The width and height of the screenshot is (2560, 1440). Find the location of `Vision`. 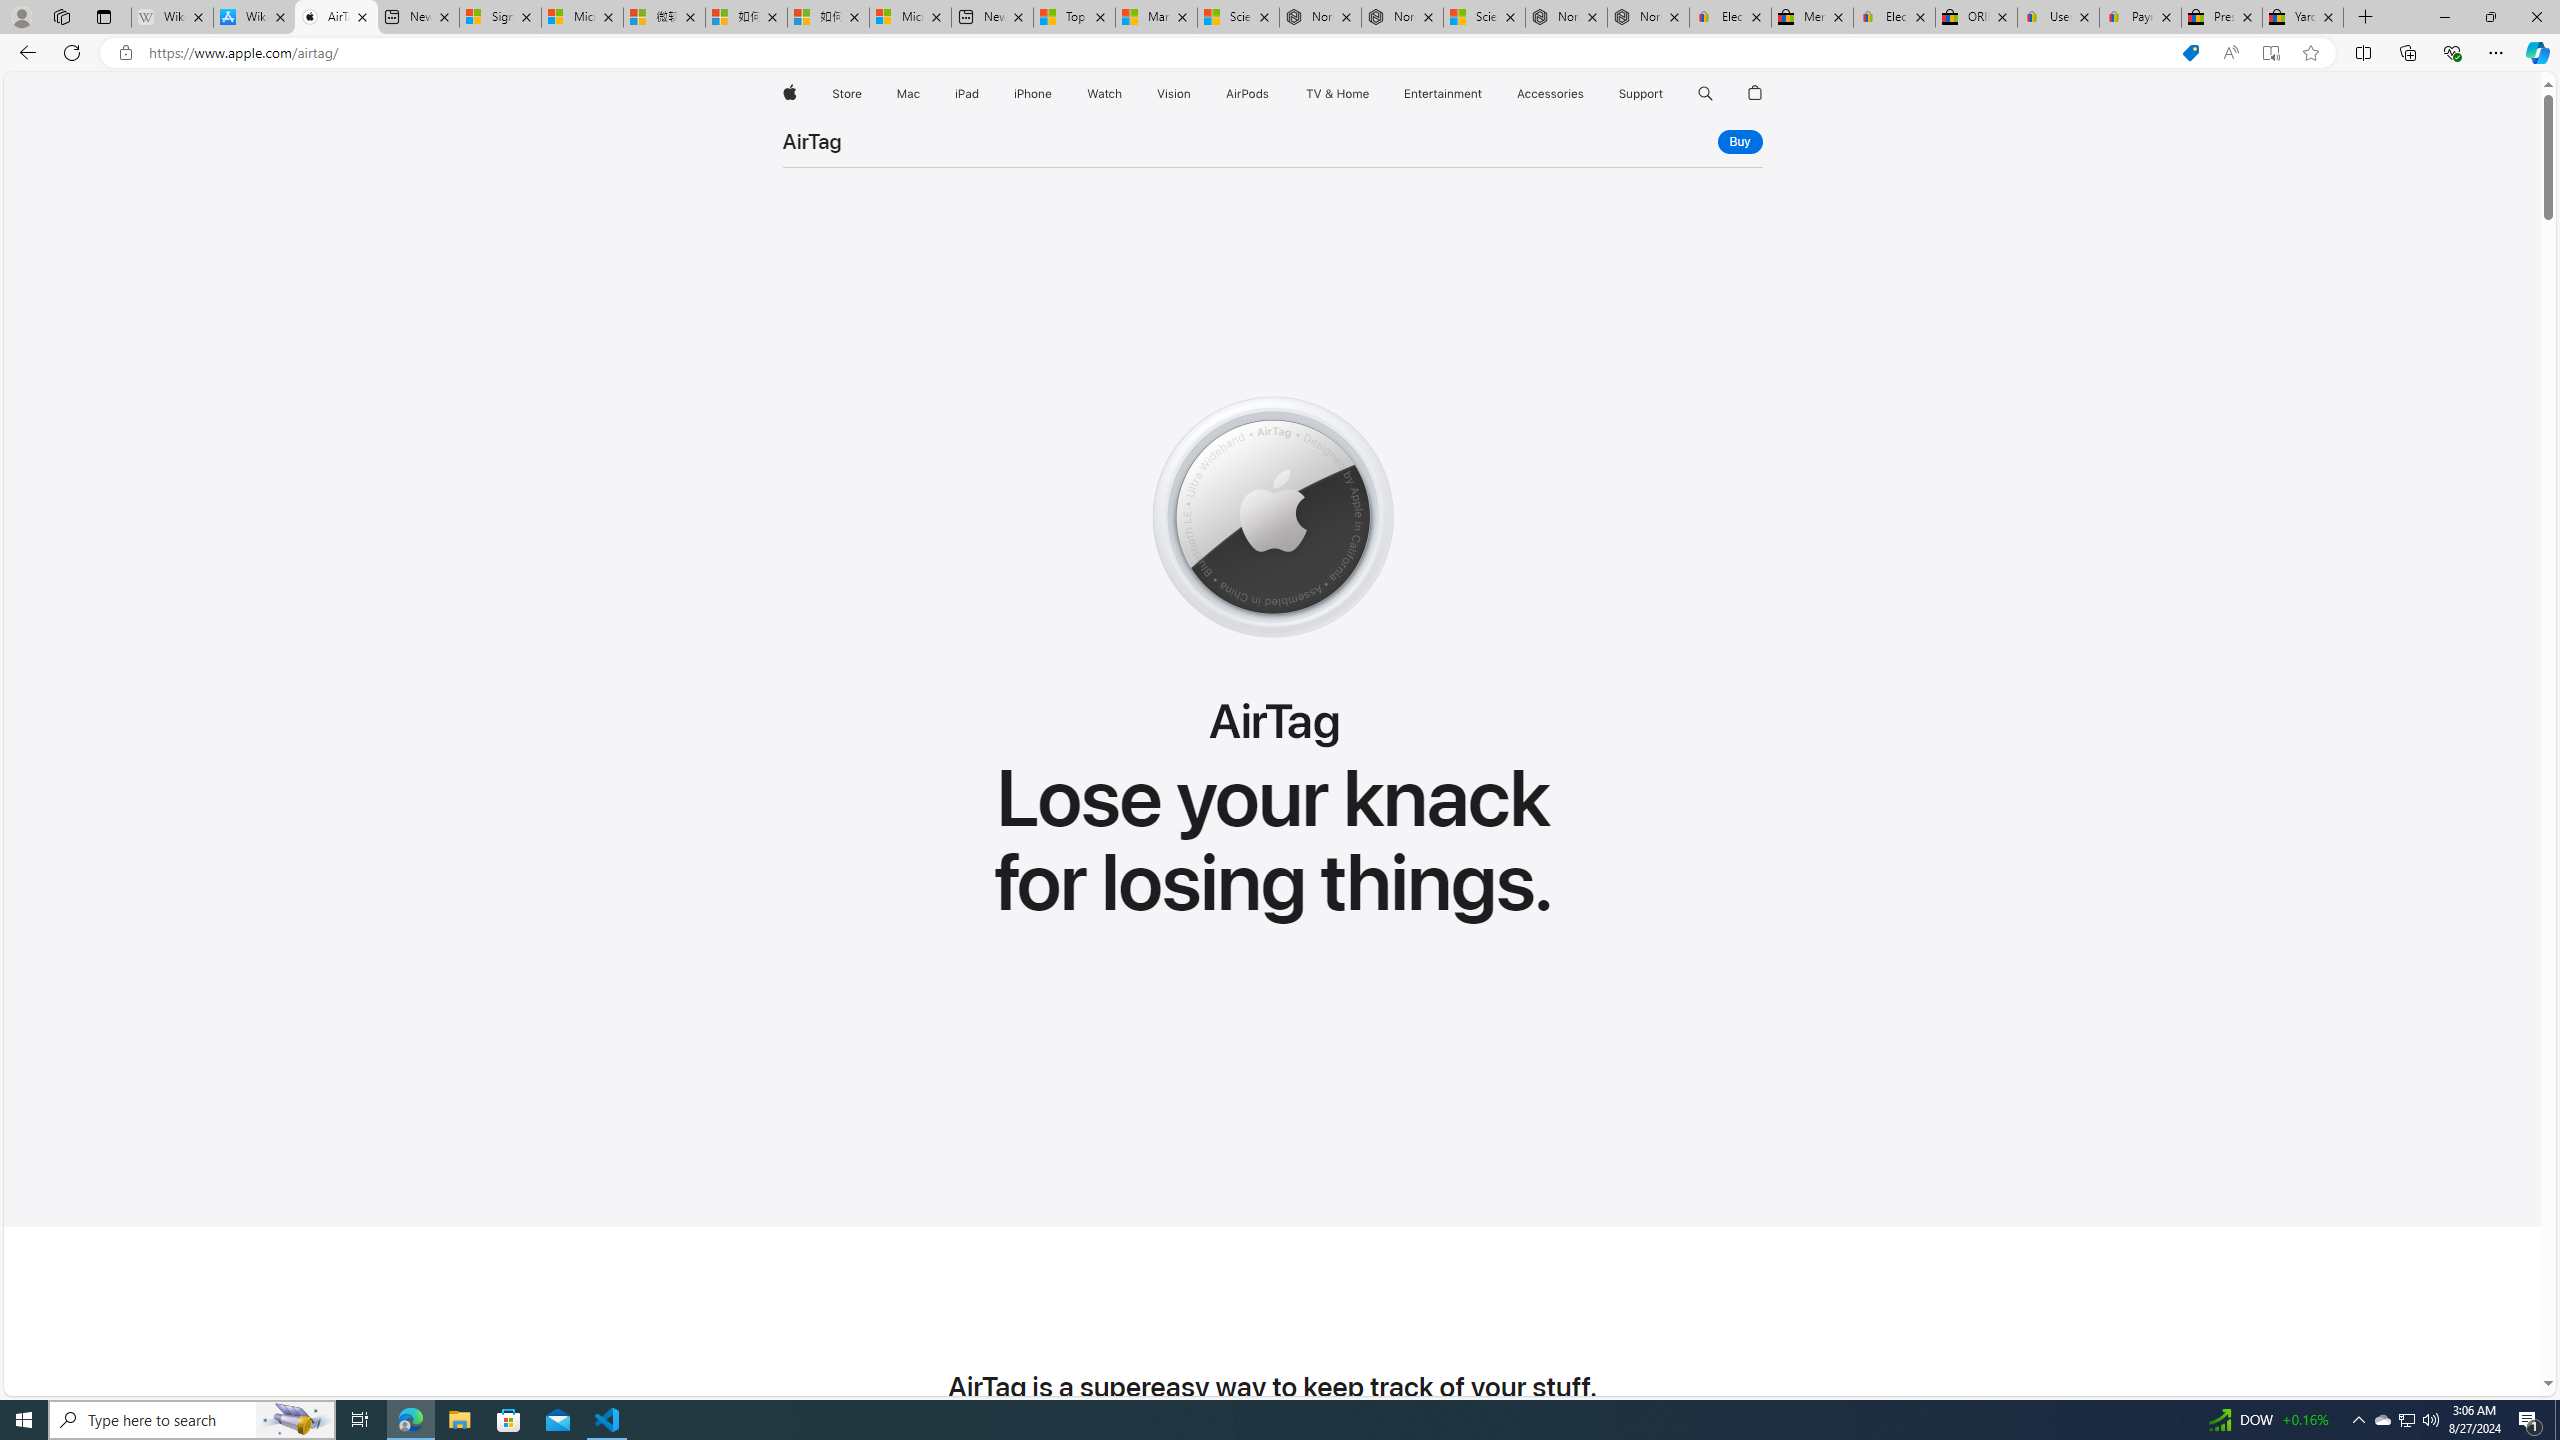

Vision is located at coordinates (1174, 94).